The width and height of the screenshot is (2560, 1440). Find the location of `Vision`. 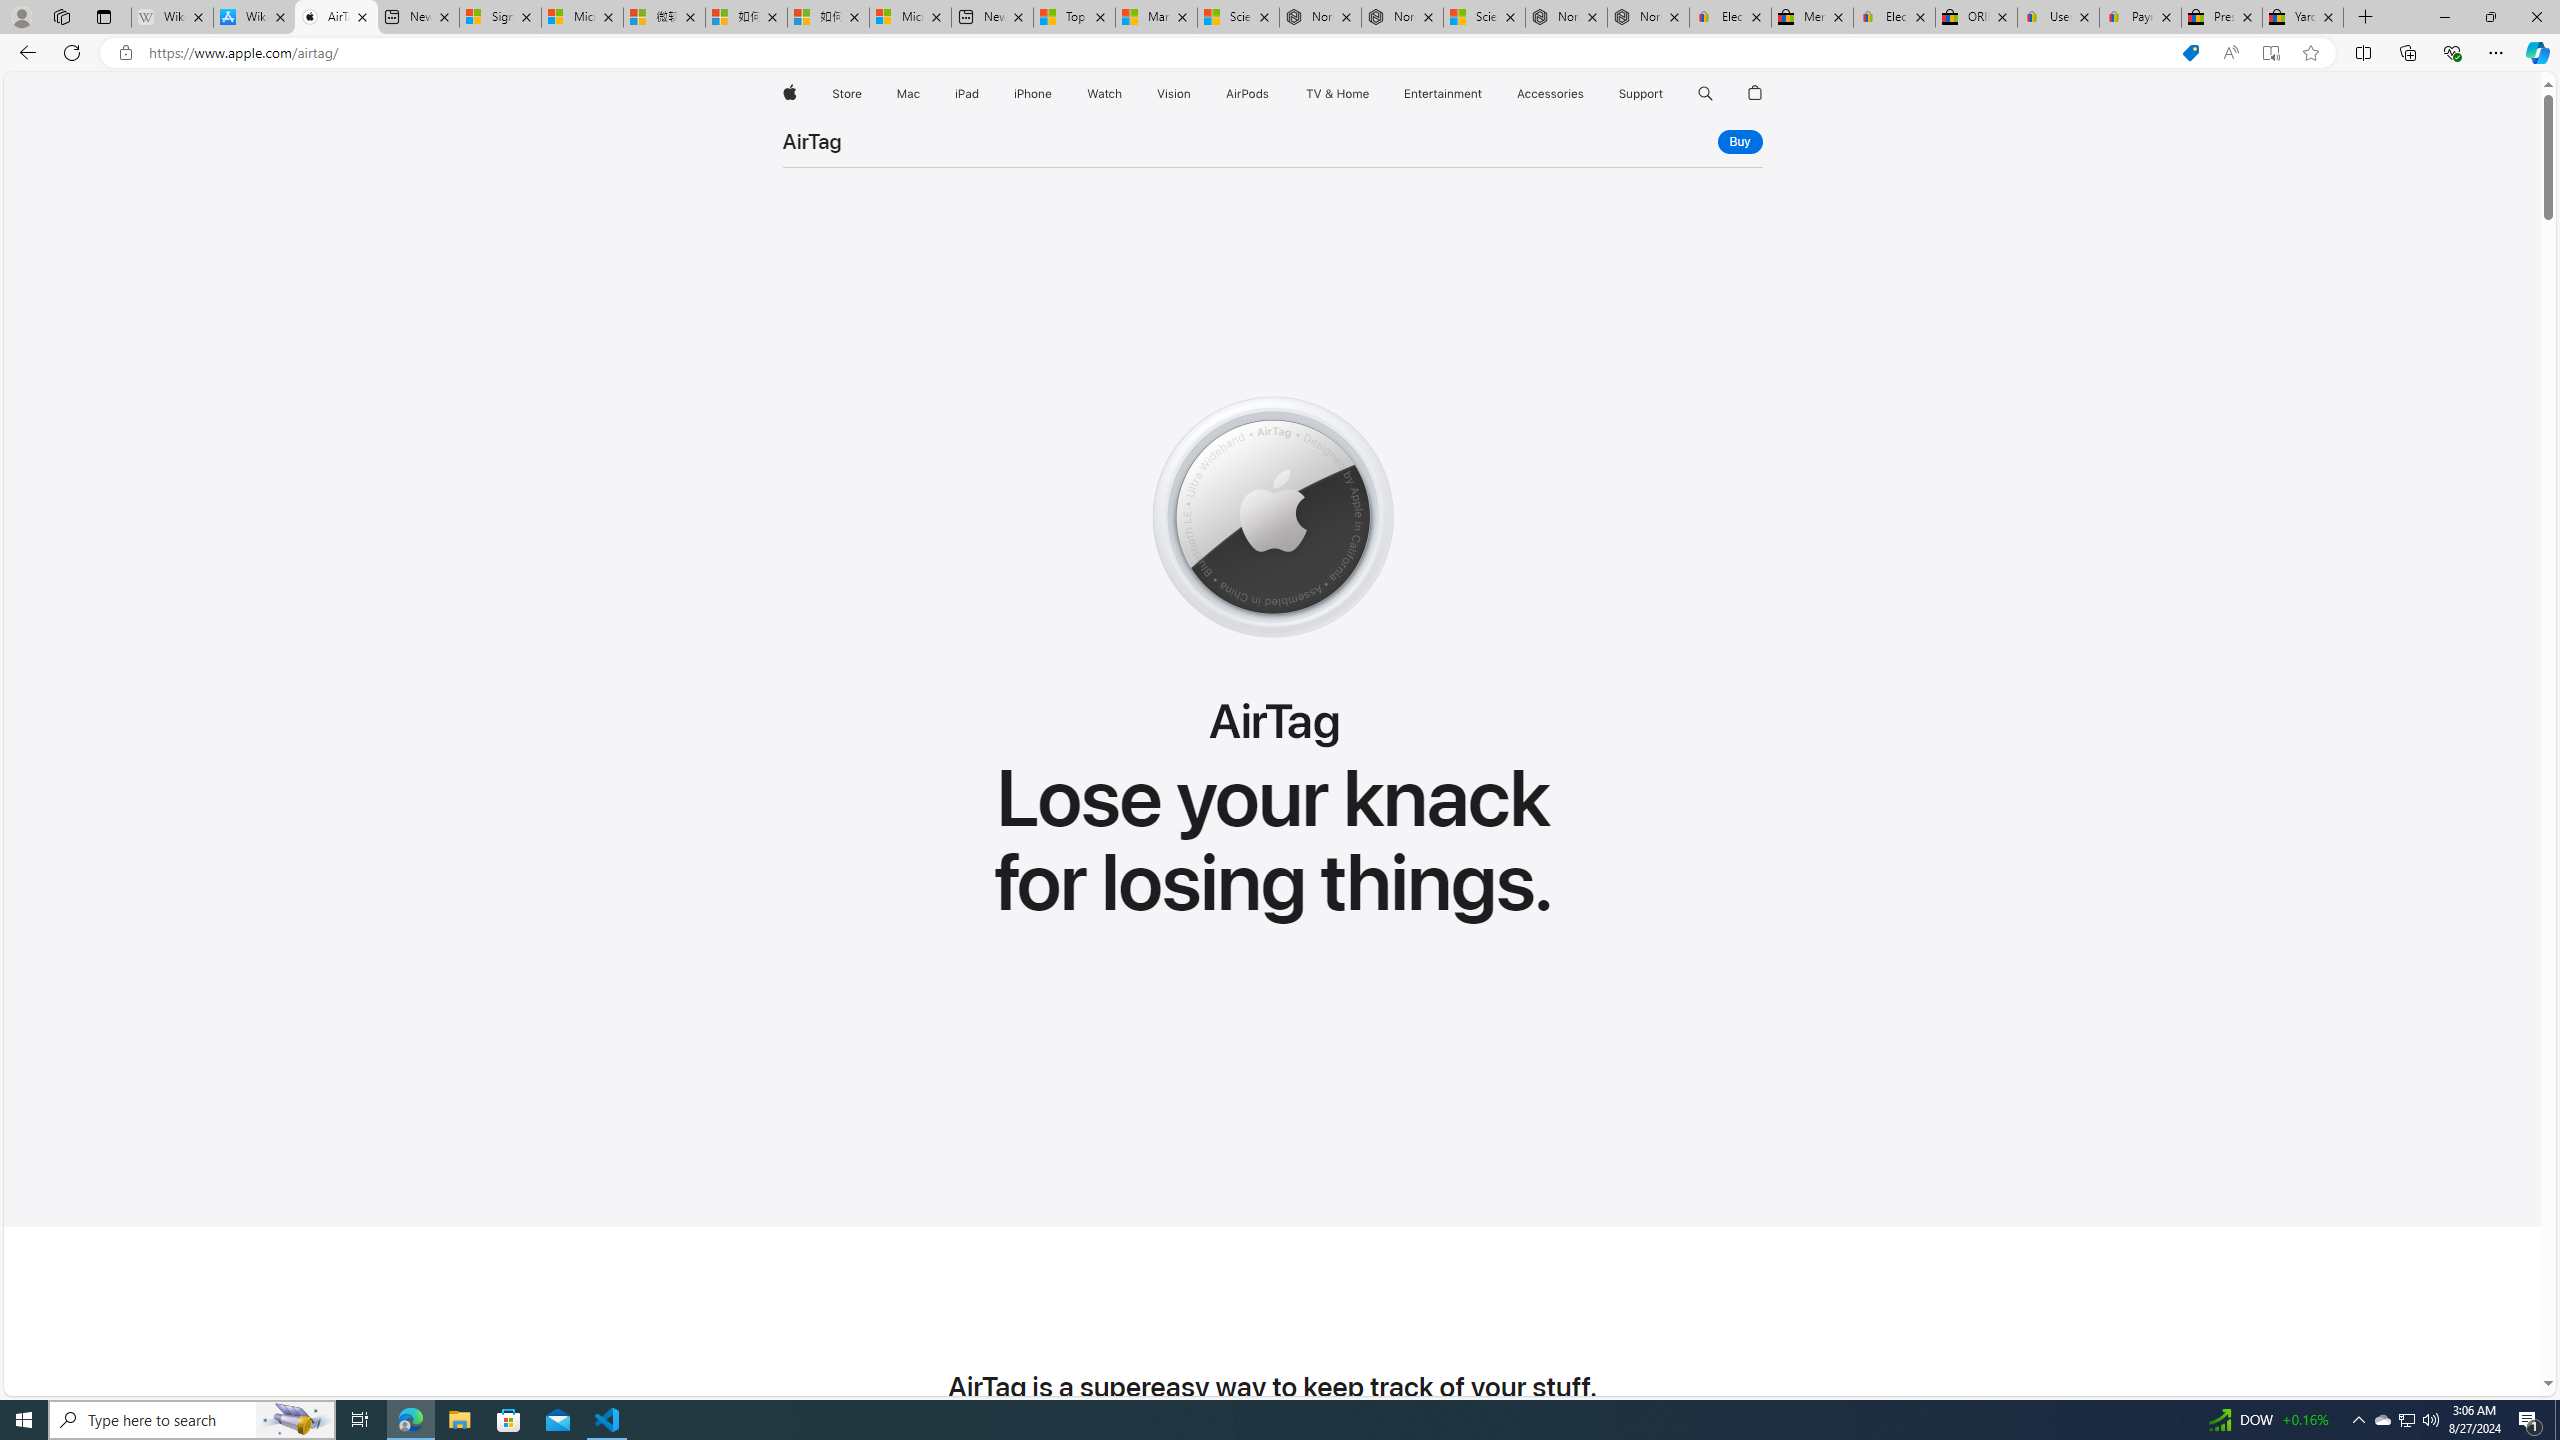

Vision is located at coordinates (1174, 94).